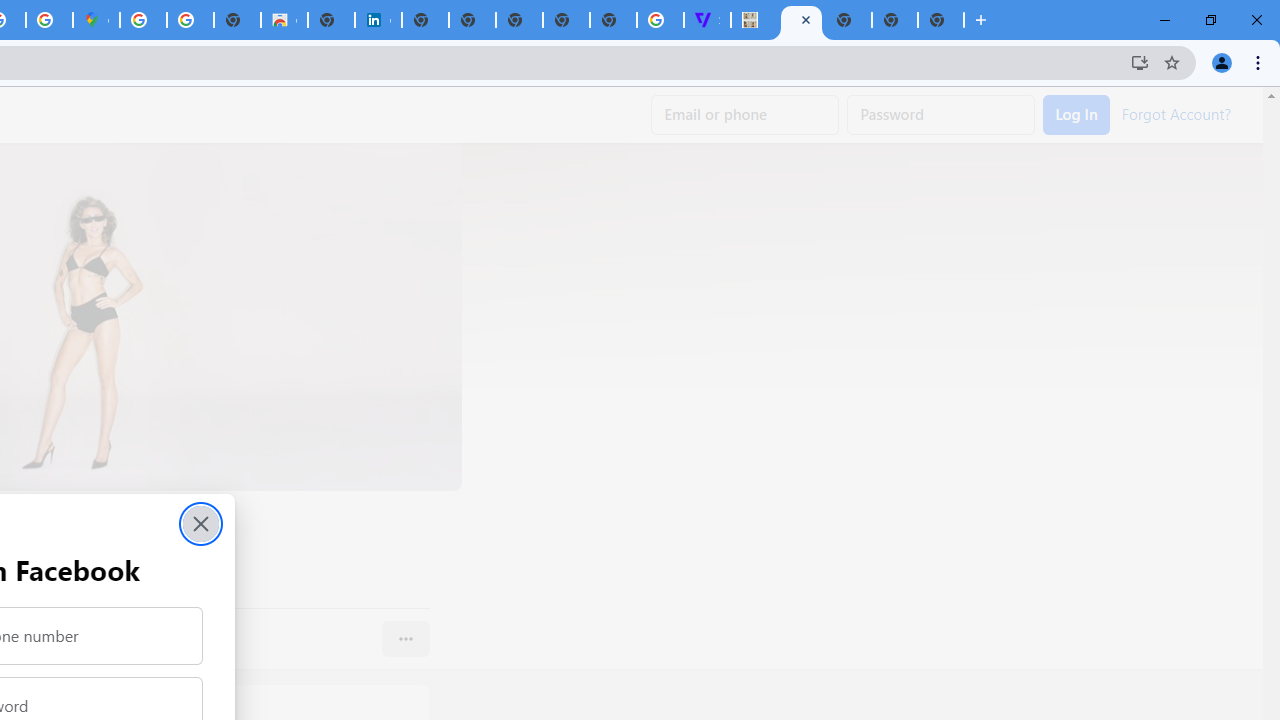 The image size is (1280, 720). I want to click on Email or phone, so click(745, 115).